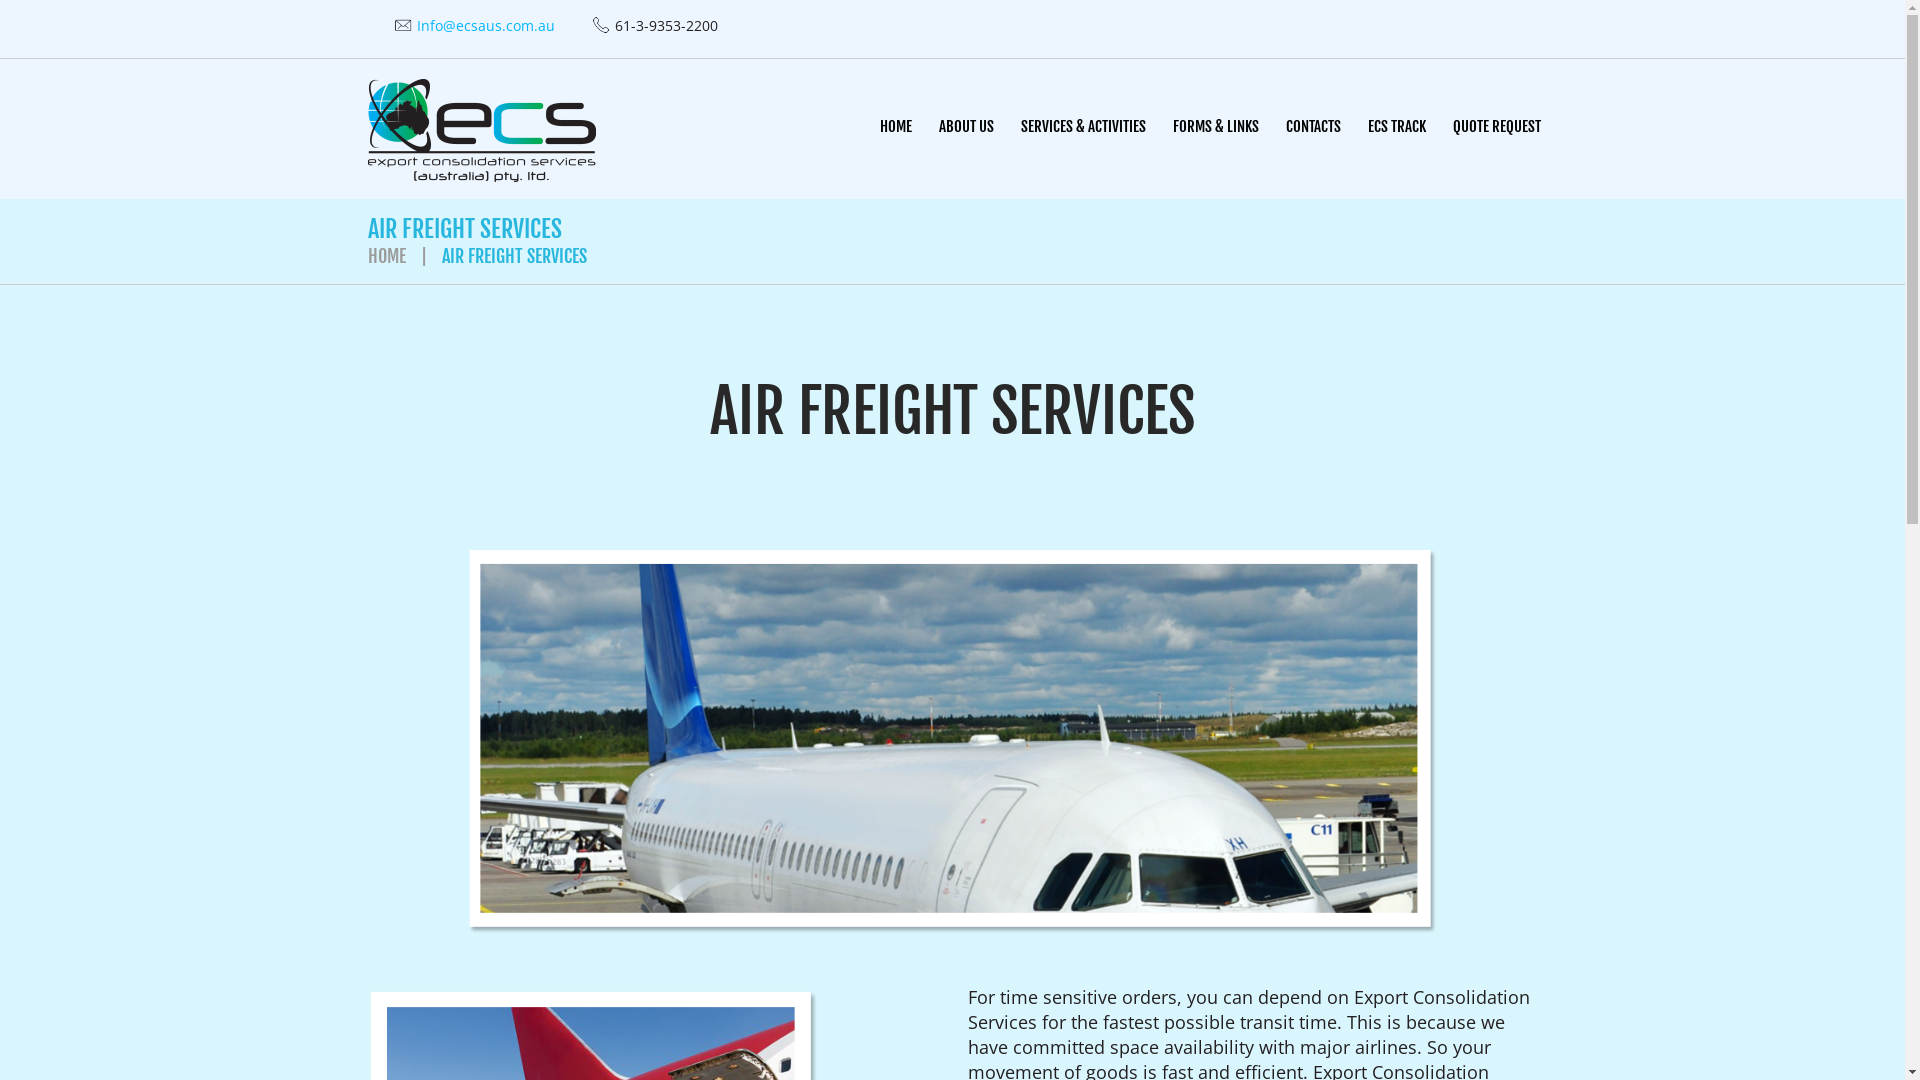 The height and width of the screenshot is (1080, 1920). Describe the element at coordinates (483, 26) in the screenshot. I see `Info@ecsaus.com.au` at that location.